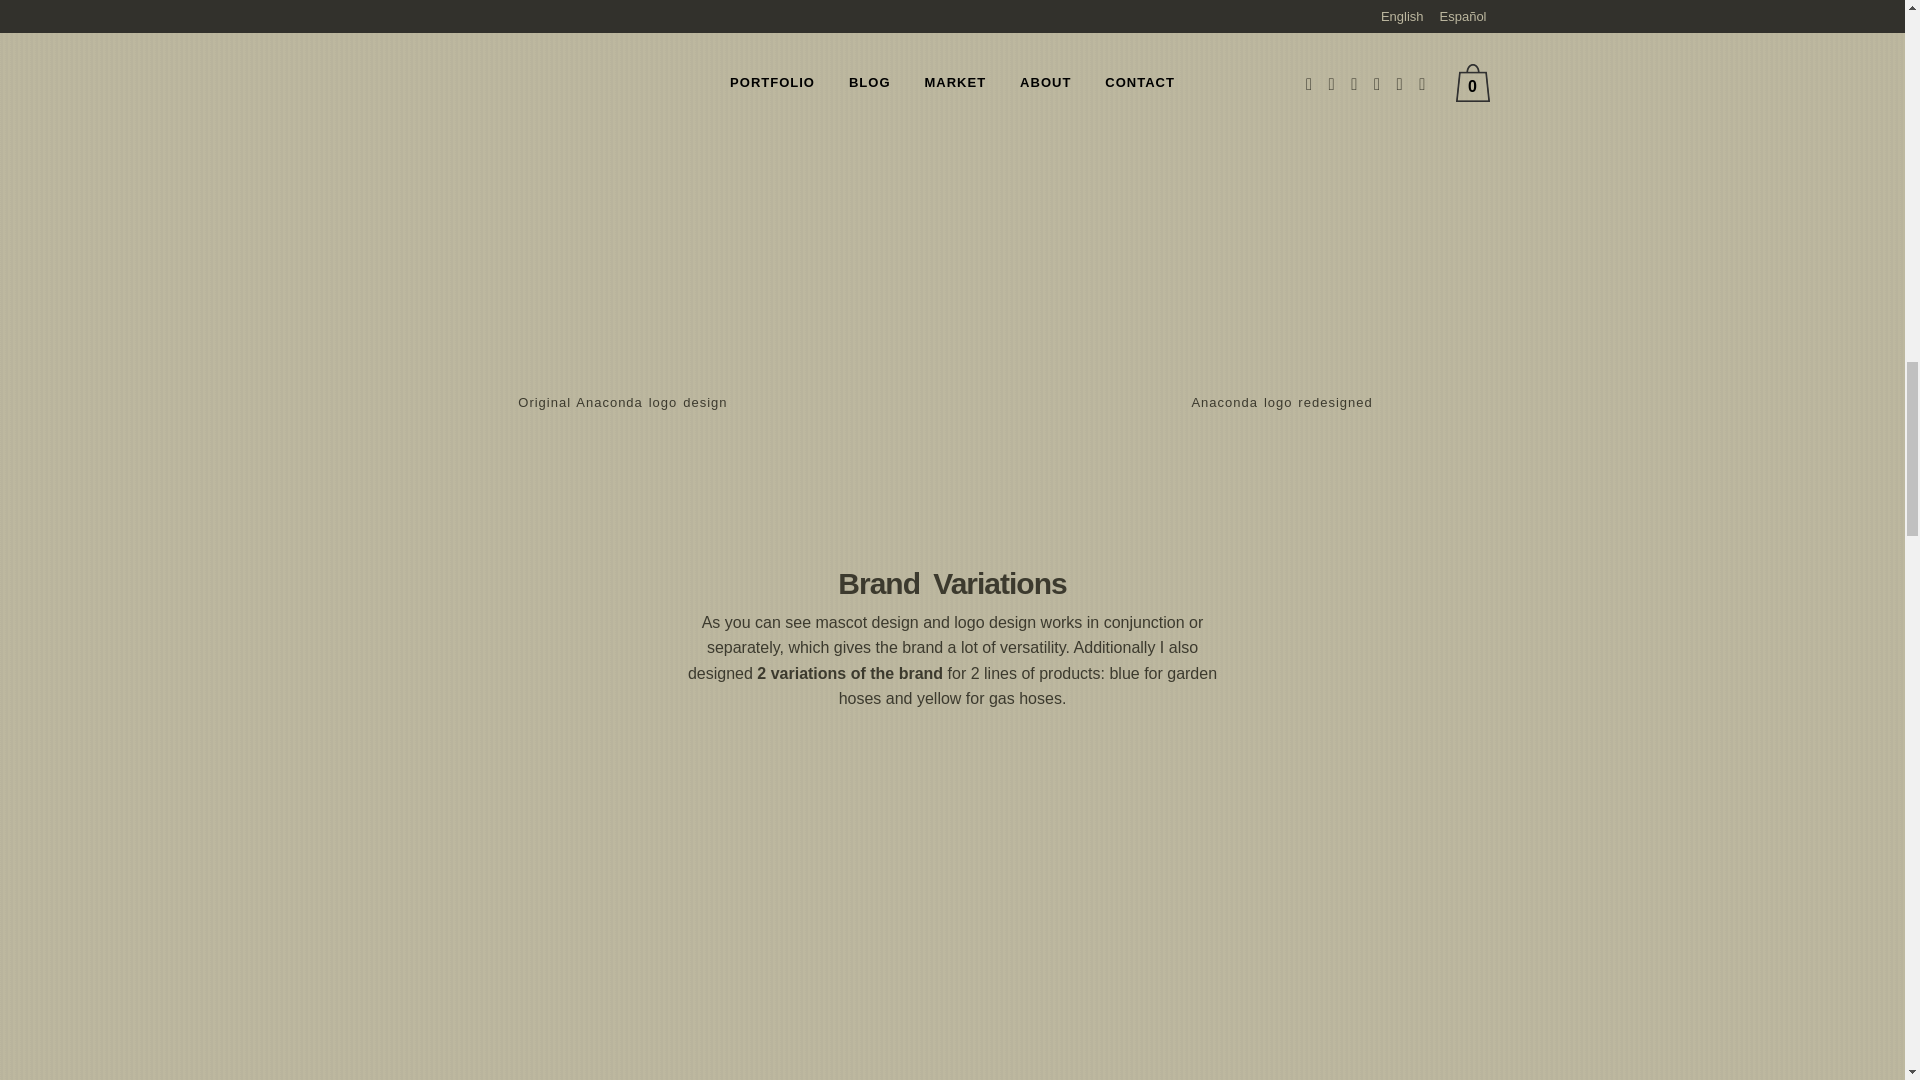 This screenshot has width=1920, height=1080. Describe the element at coordinates (1329, 1038) in the screenshot. I see `anaconda riego mascot logo design` at that location.